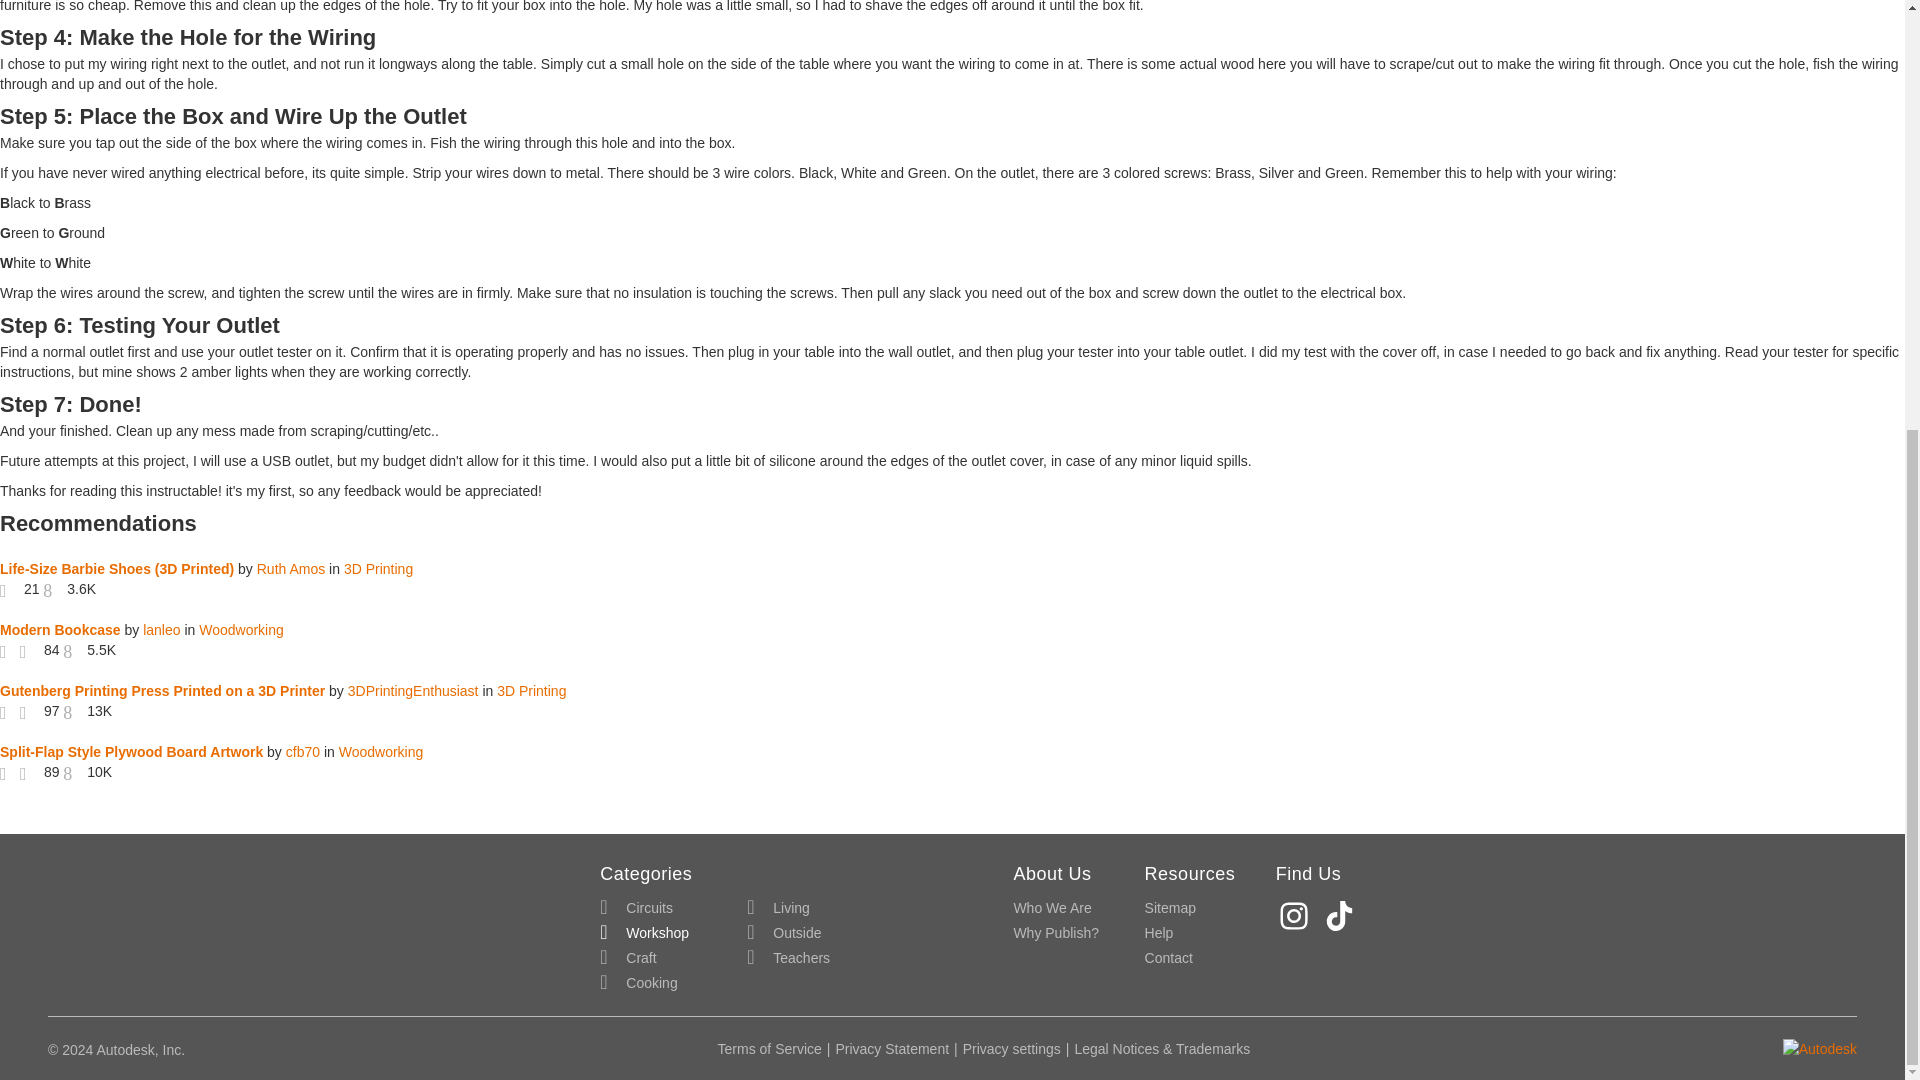  I want to click on 3D Printing, so click(378, 568).